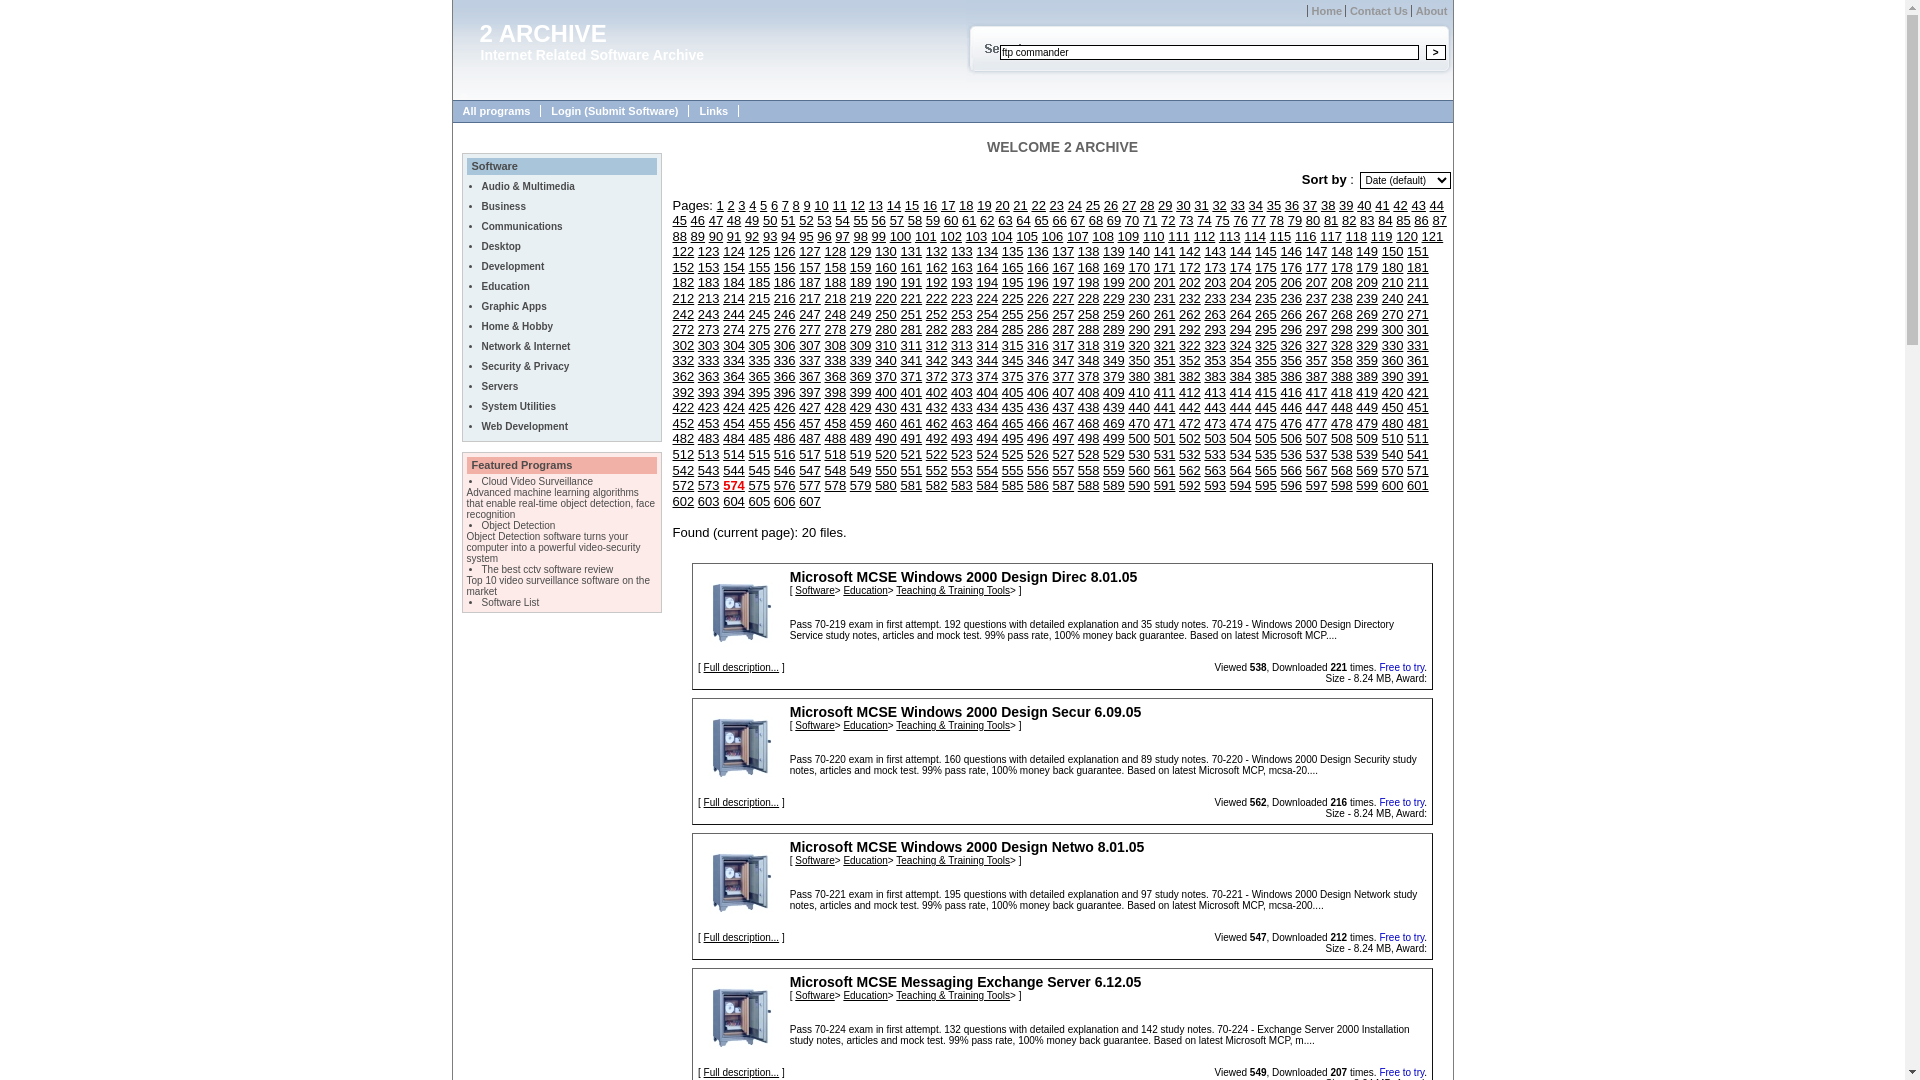 The image size is (1920, 1080). I want to click on 571, so click(1418, 470).